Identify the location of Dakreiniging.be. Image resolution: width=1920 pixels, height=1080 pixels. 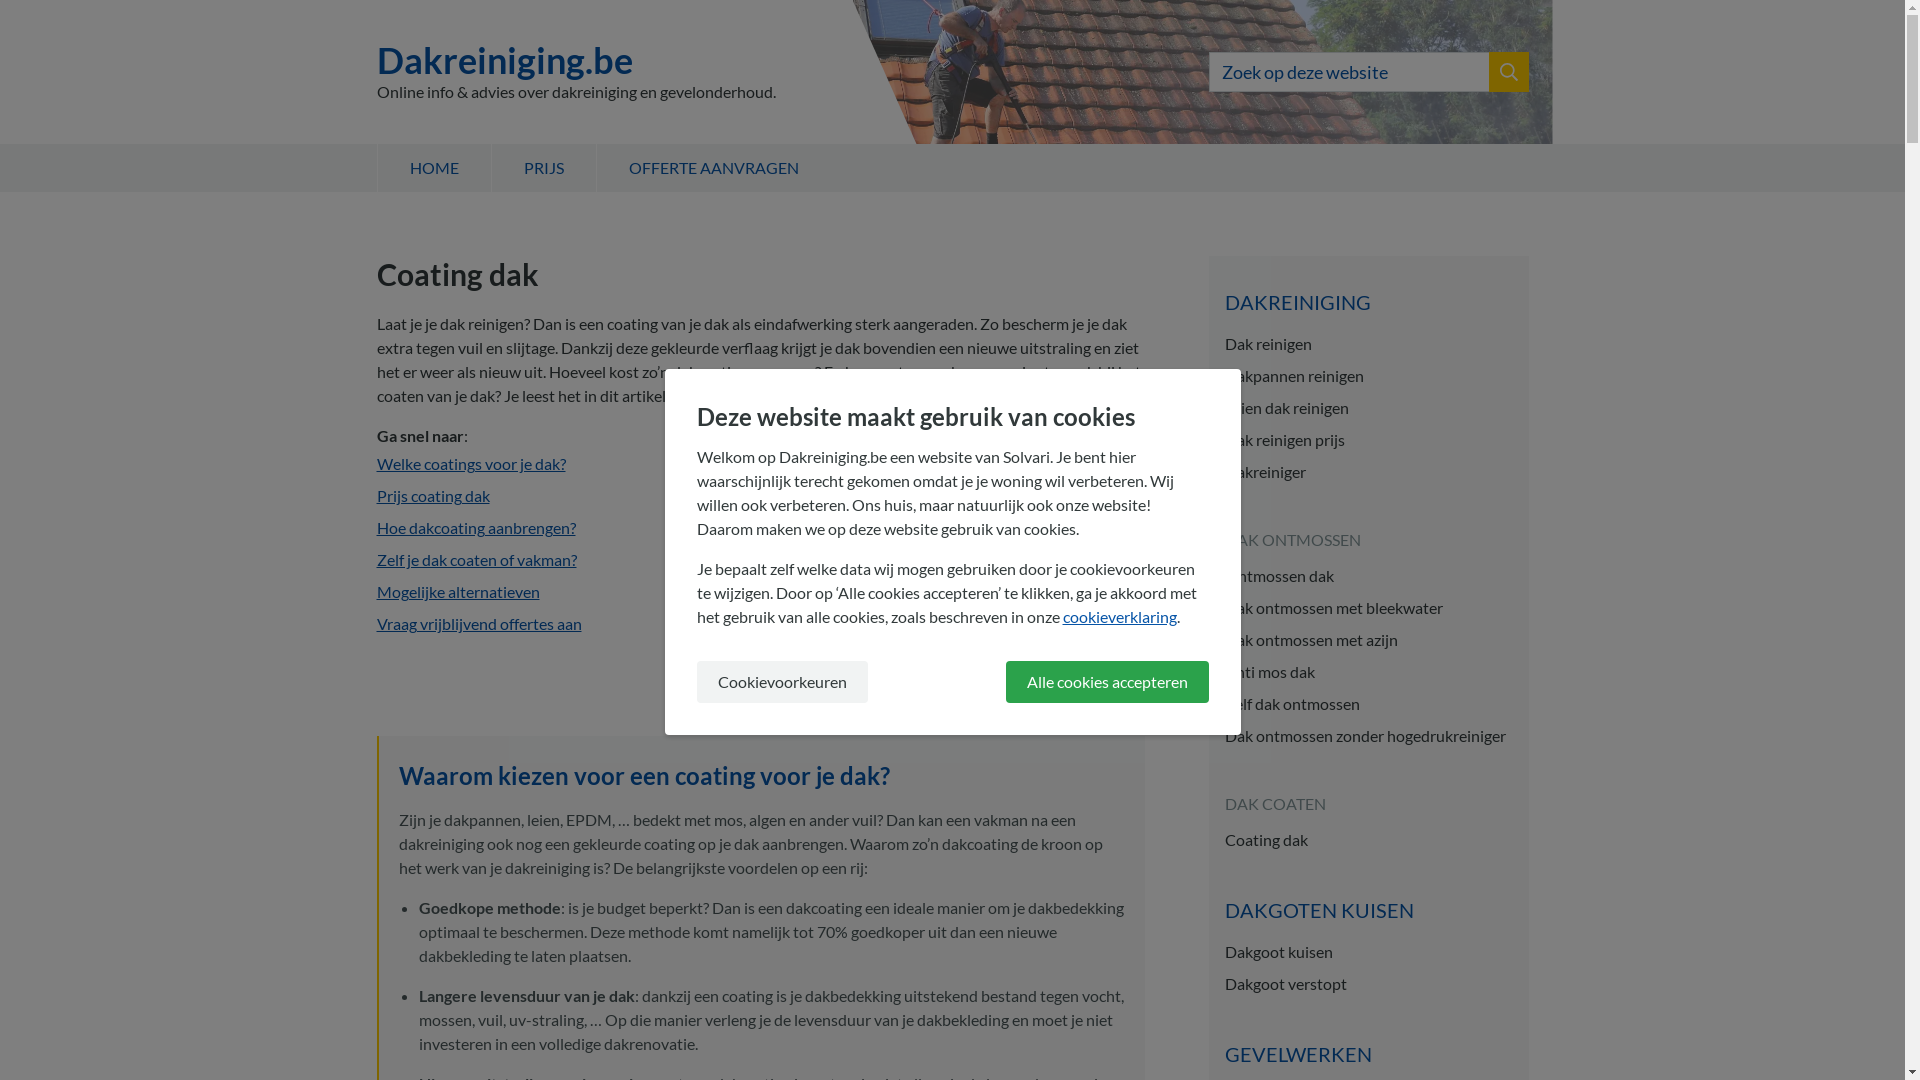
(576, 60).